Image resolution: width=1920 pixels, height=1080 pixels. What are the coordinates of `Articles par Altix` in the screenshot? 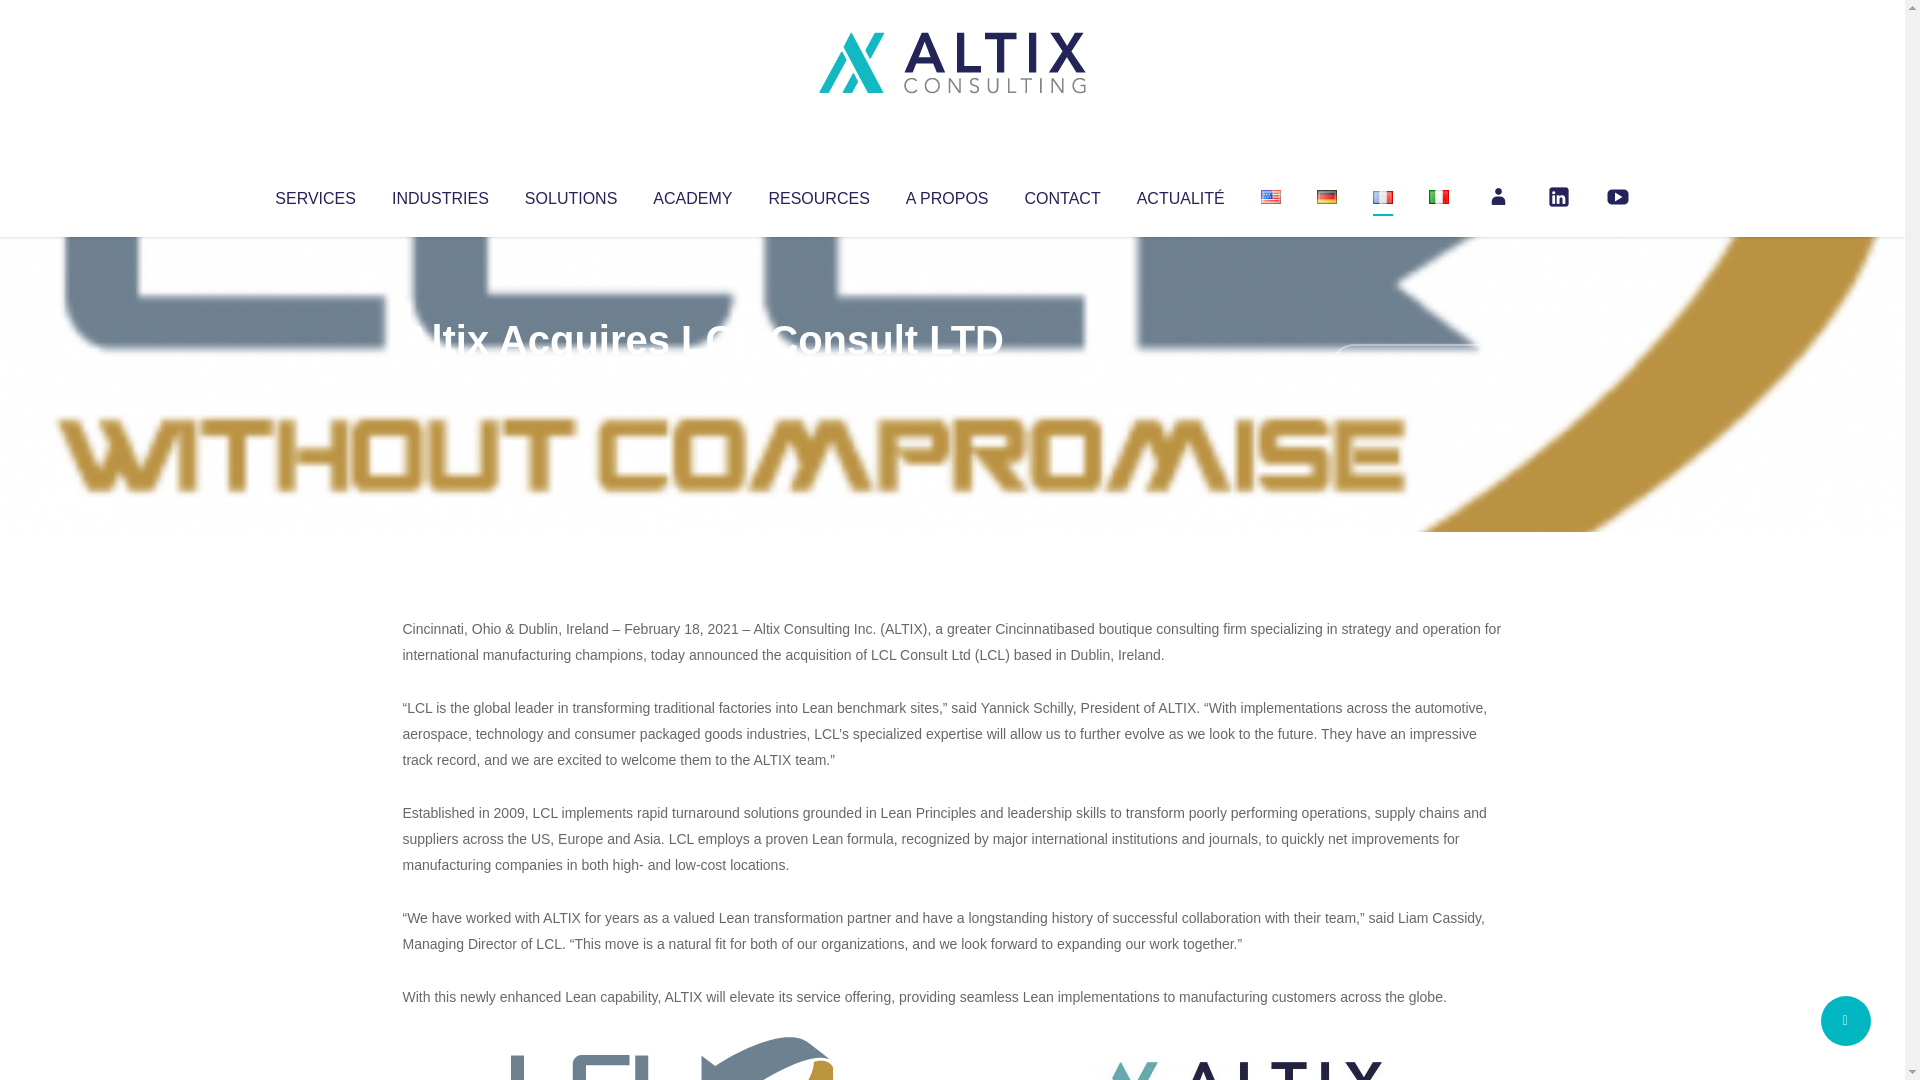 It's located at (440, 380).